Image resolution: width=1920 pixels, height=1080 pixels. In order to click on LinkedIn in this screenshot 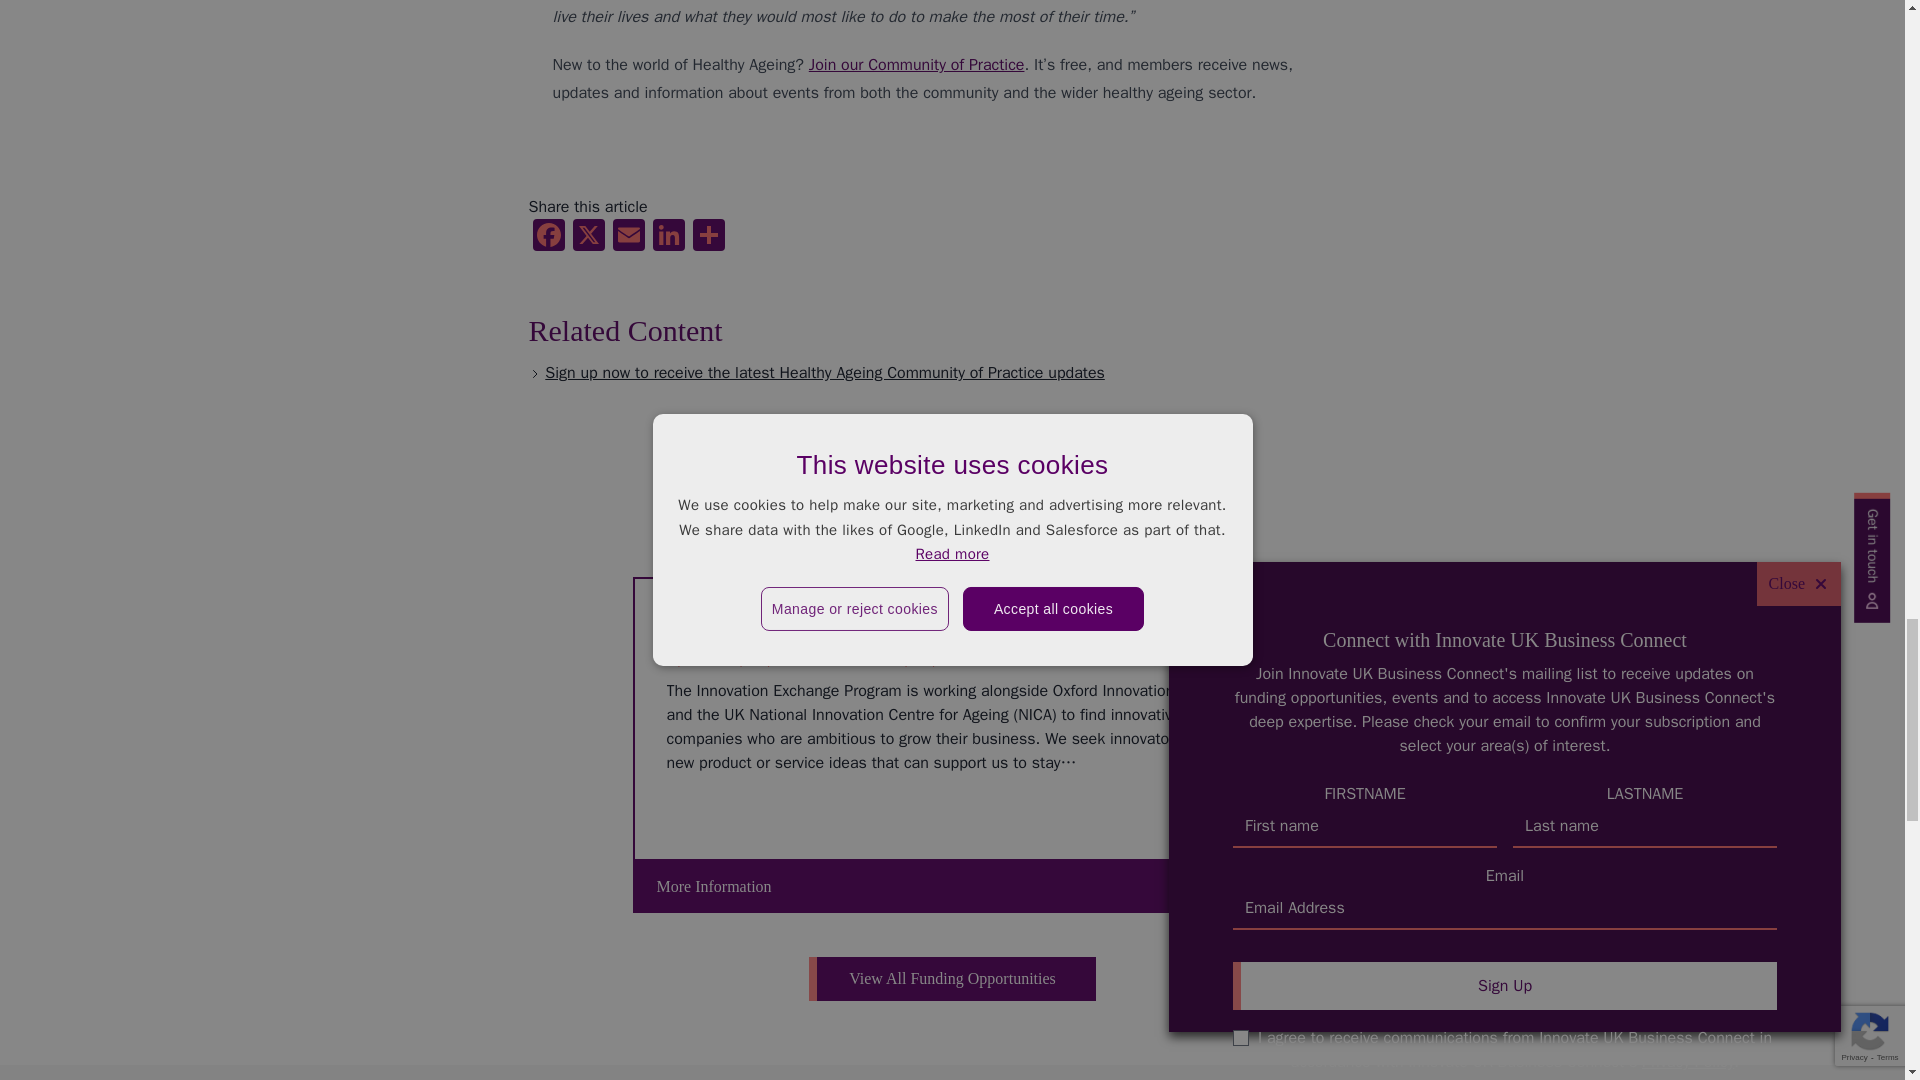, I will do `click(668, 238)`.